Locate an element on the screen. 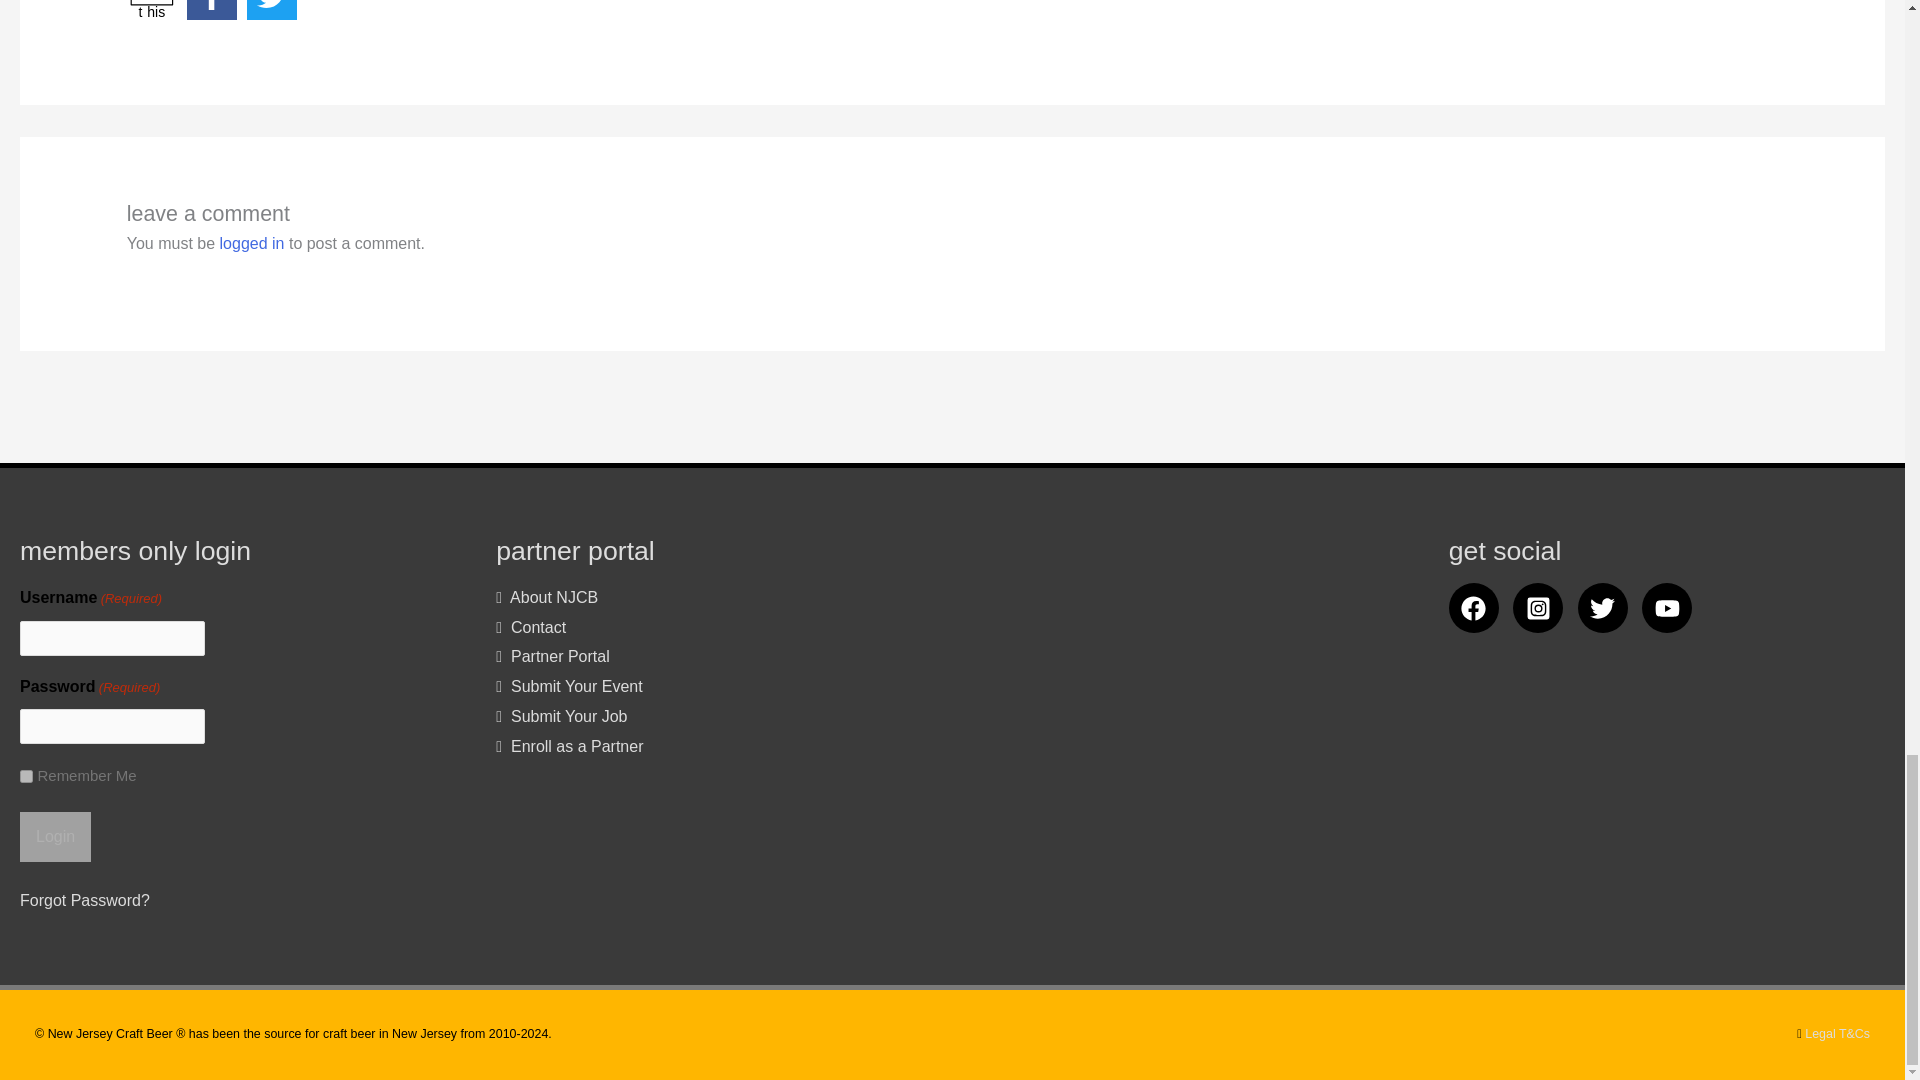  1 is located at coordinates (54, 836).